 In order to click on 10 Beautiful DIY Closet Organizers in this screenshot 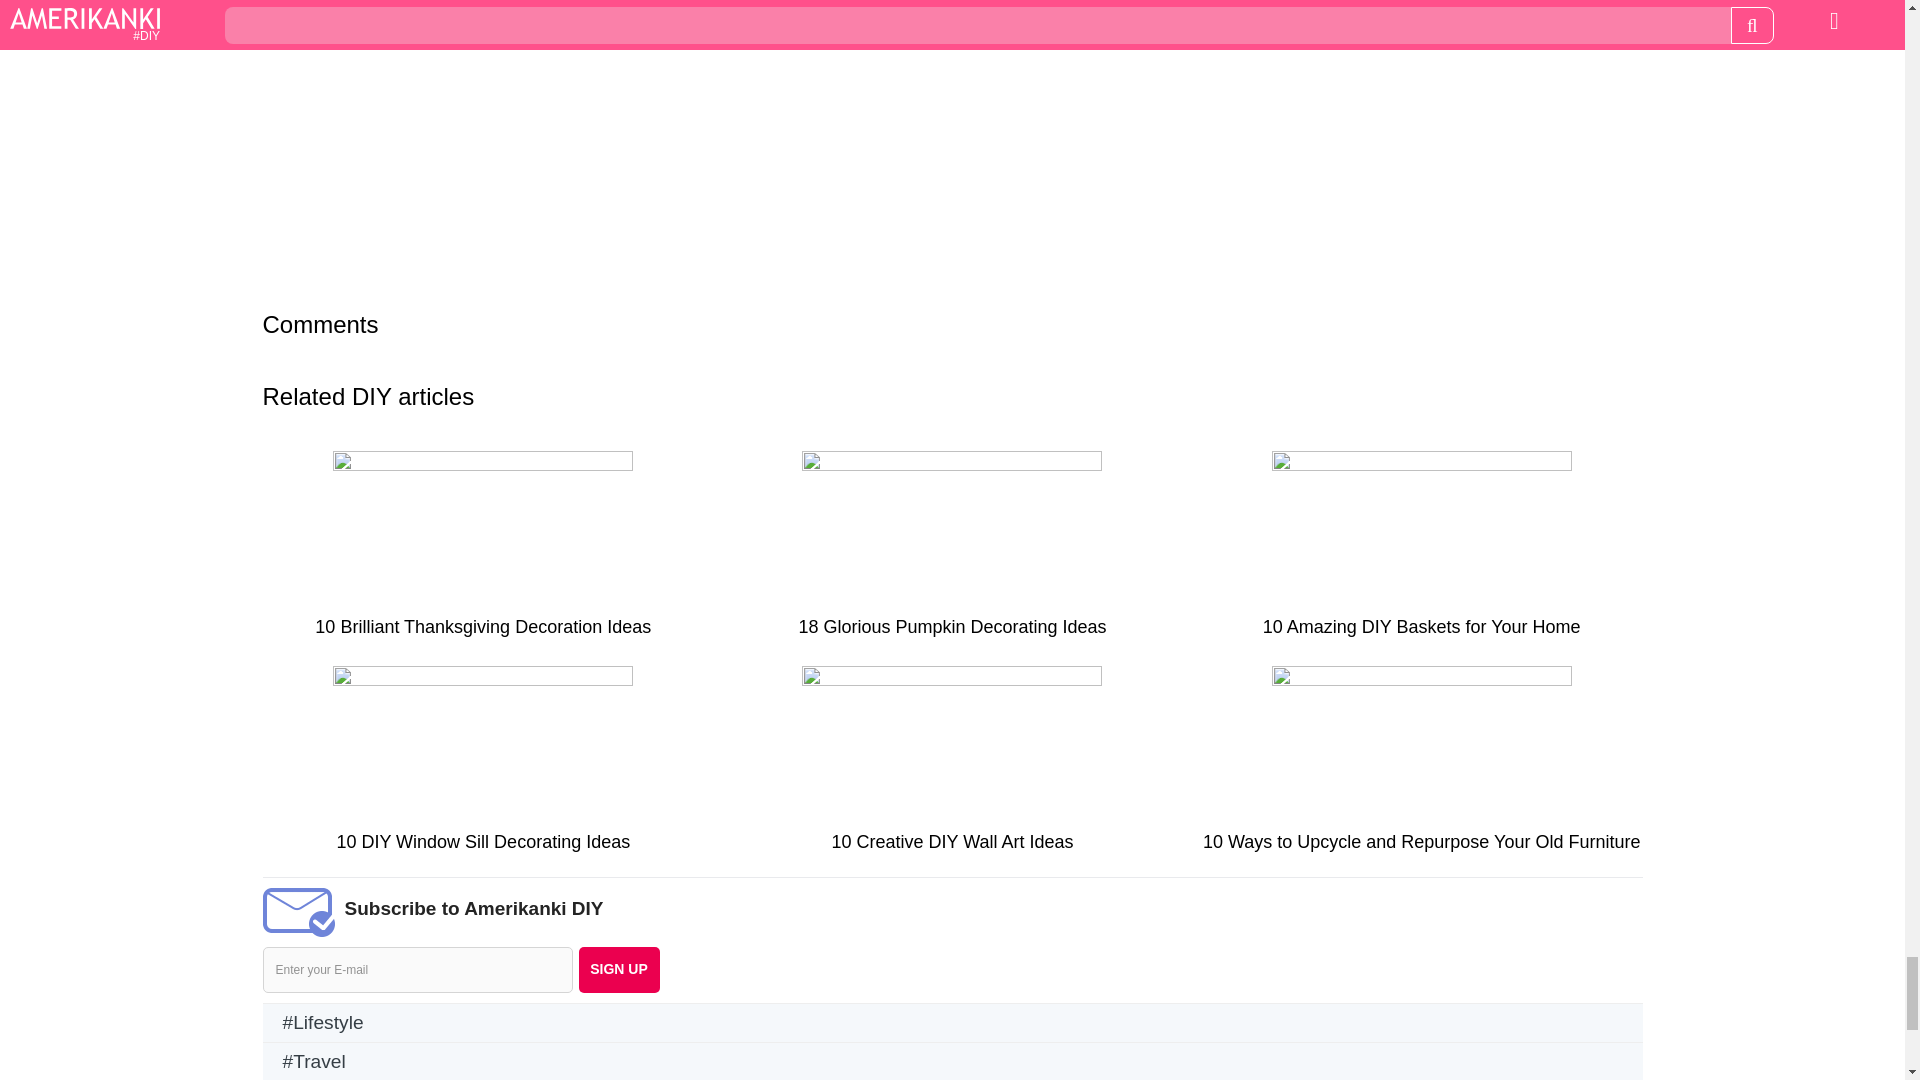, I will do `click(558, 4)`.